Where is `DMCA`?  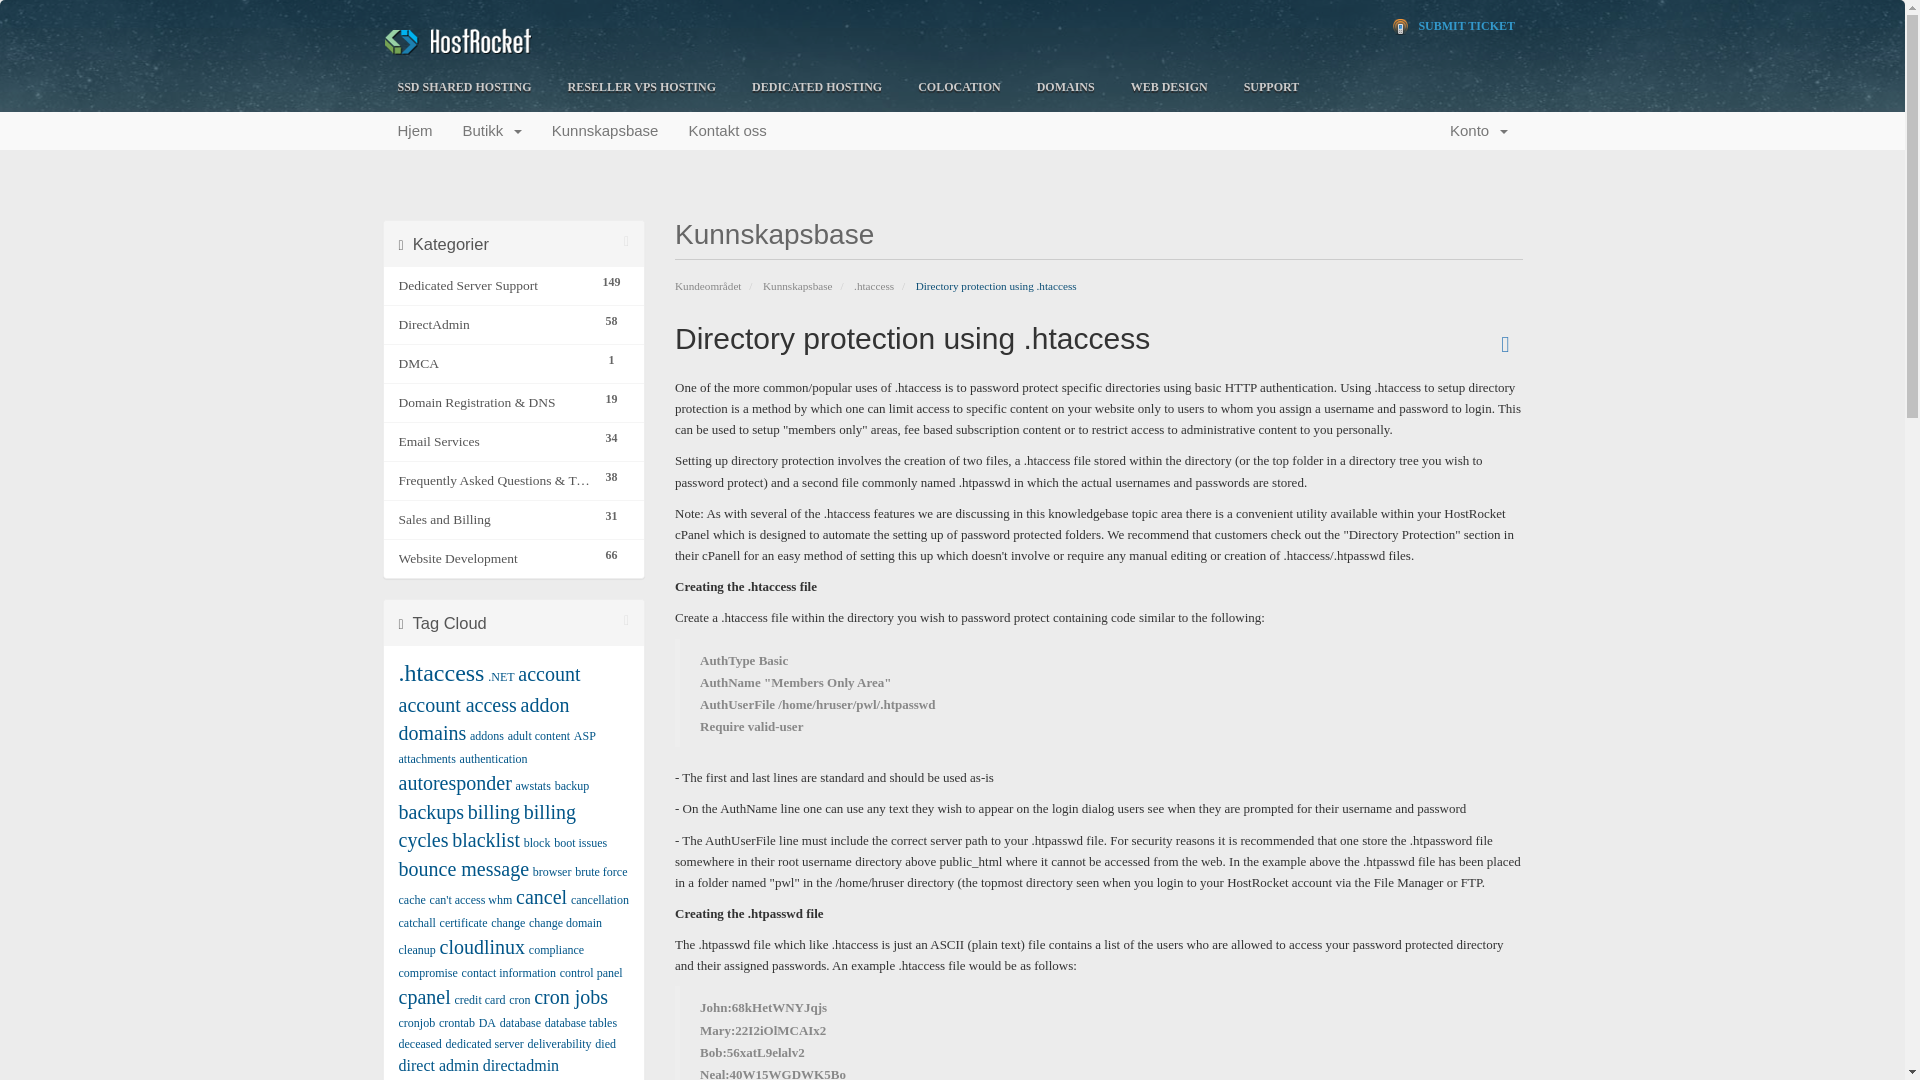
DMCA is located at coordinates (495, 364).